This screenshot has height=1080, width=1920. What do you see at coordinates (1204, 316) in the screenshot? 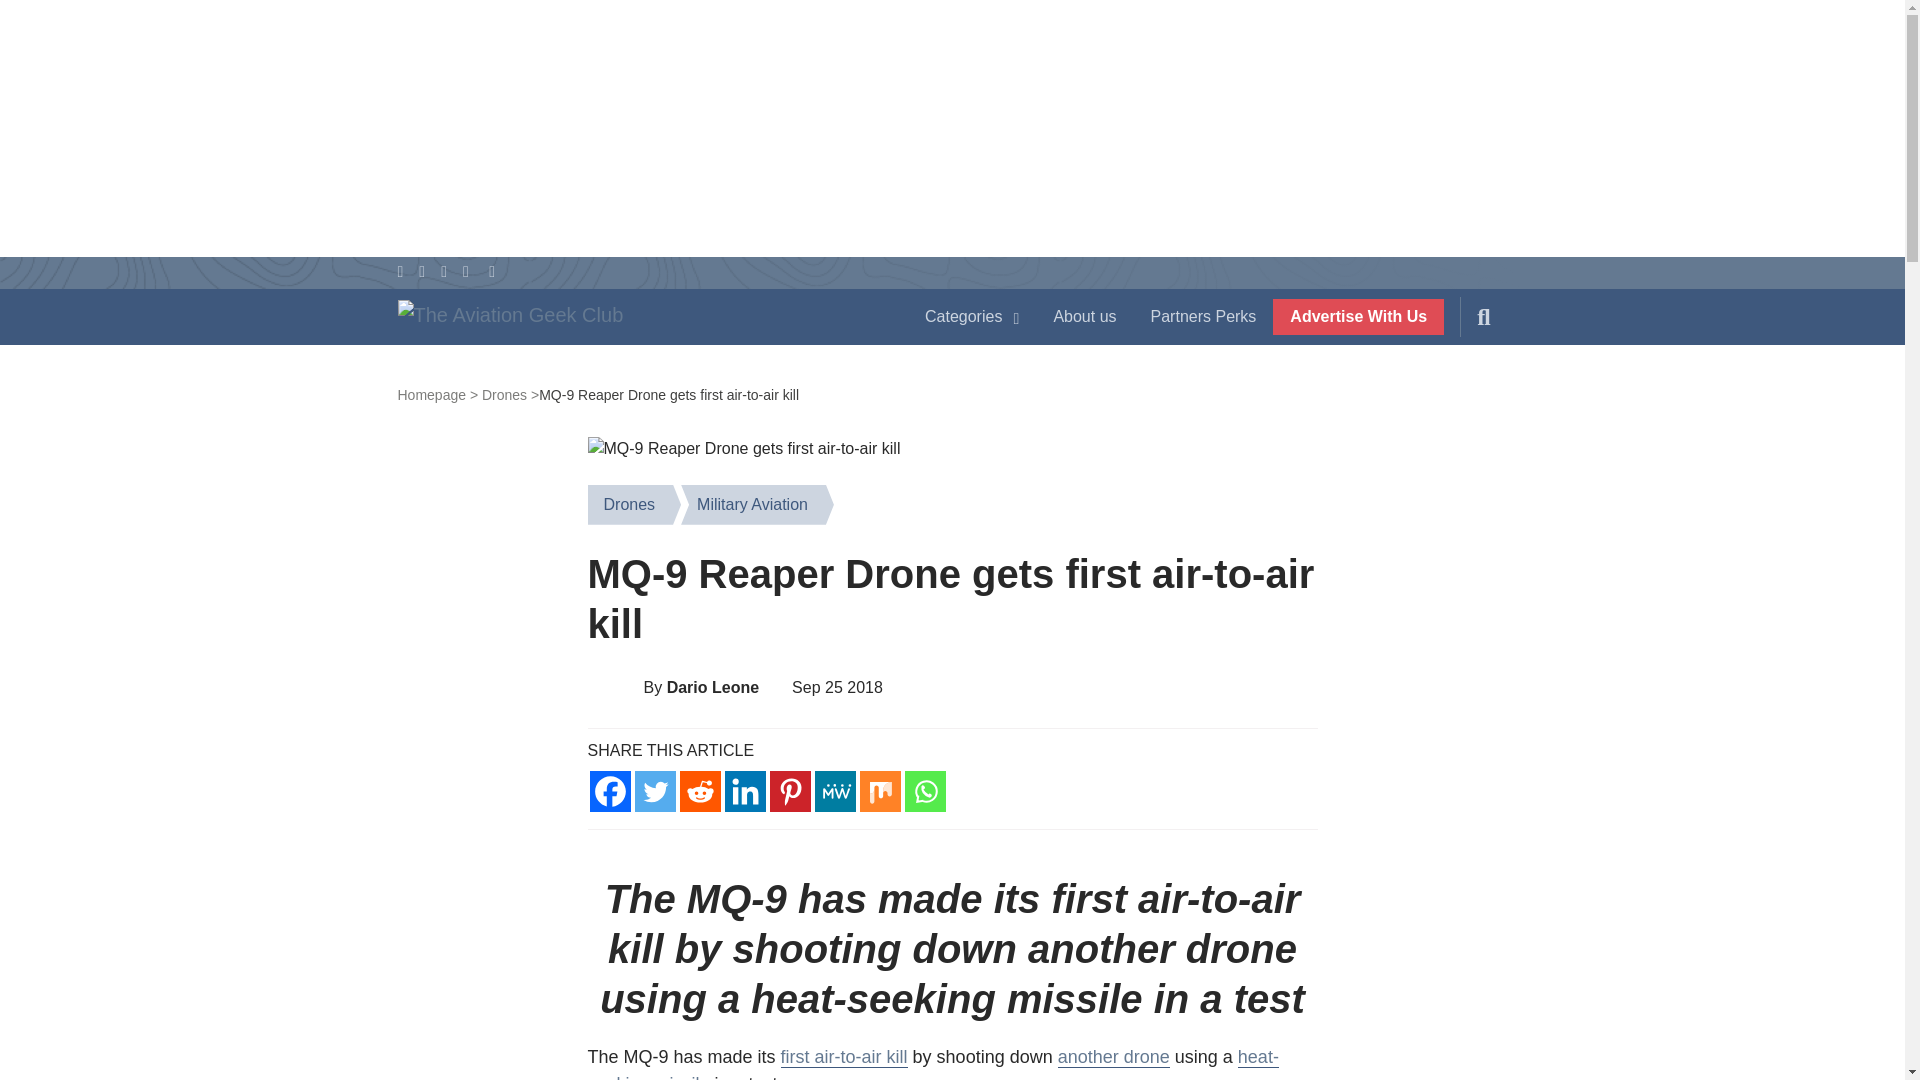
I see `Partners Perks` at bounding box center [1204, 316].